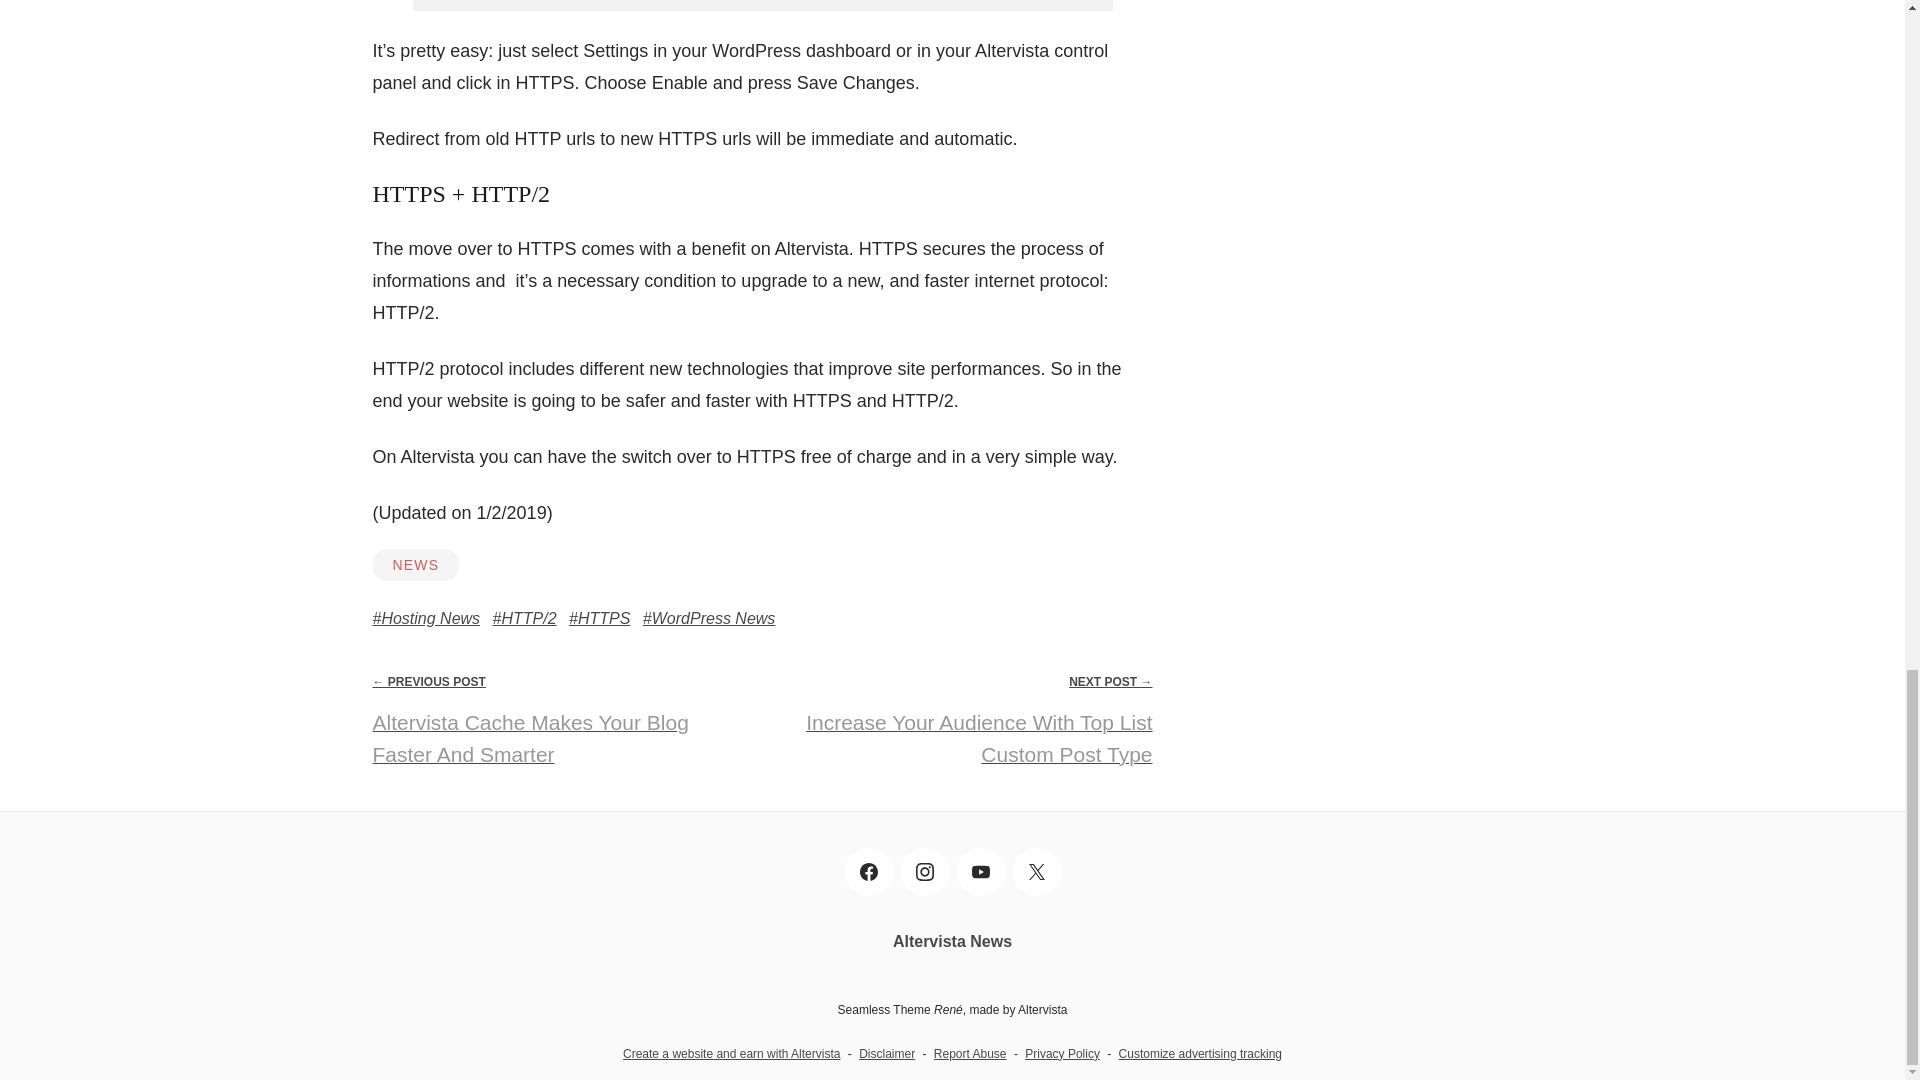 This screenshot has width=1920, height=1080. Describe the element at coordinates (415, 564) in the screenshot. I see `NEWS` at that location.